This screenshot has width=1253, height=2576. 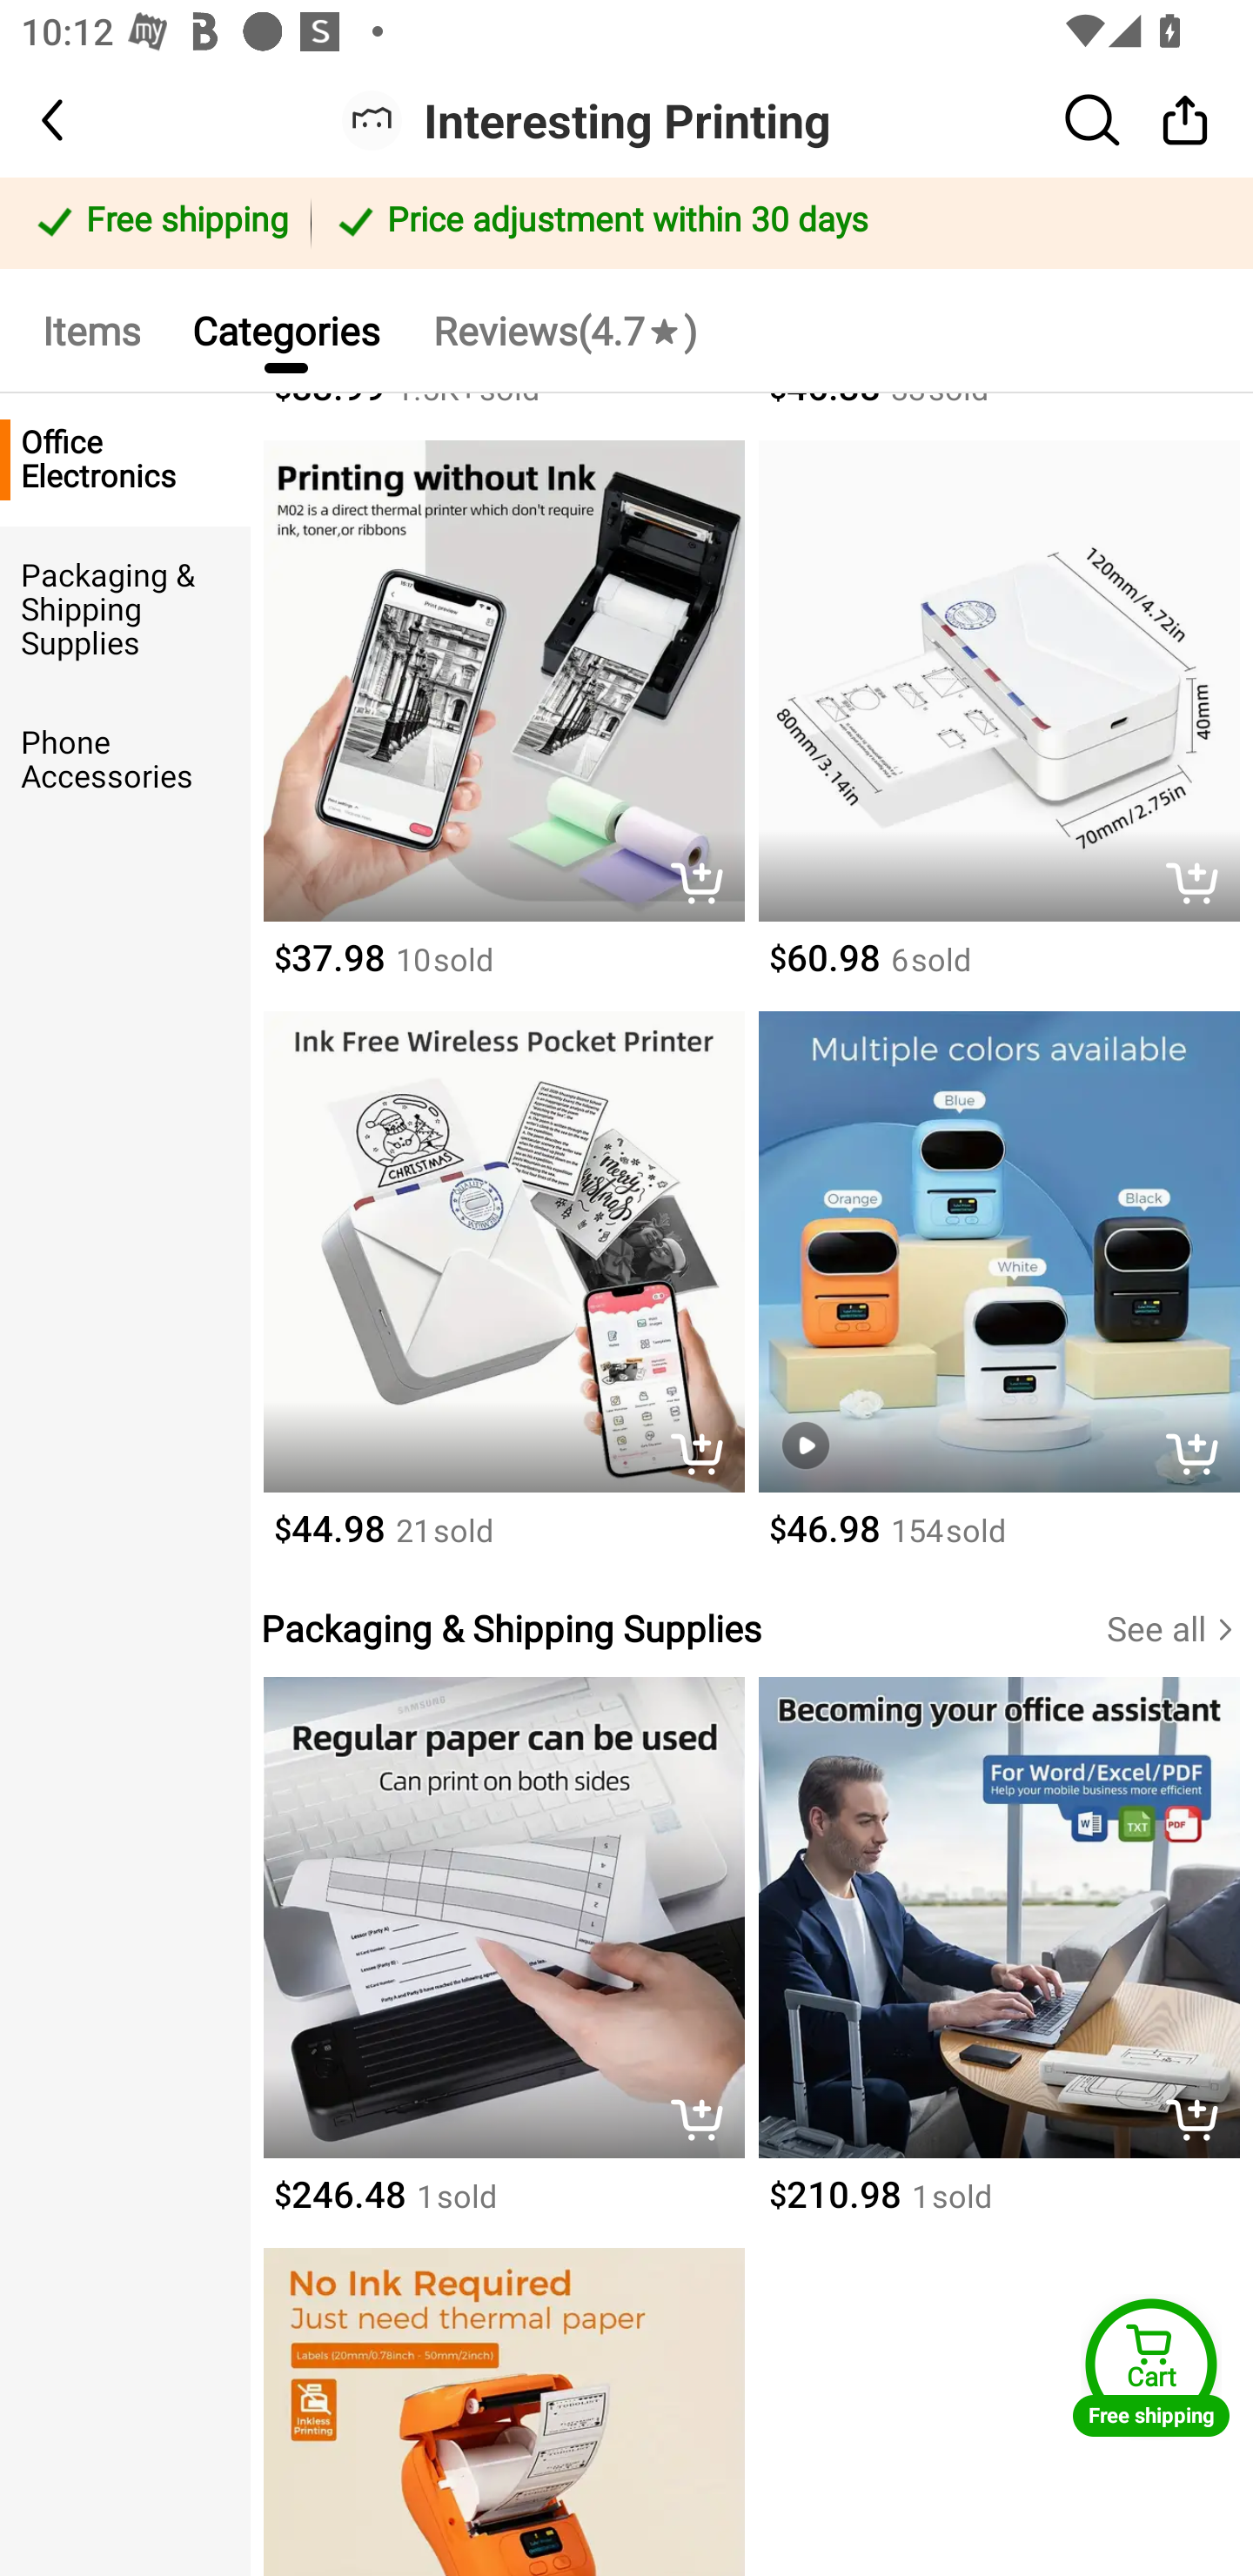 What do you see at coordinates (705, 2122) in the screenshot?
I see `delete` at bounding box center [705, 2122].